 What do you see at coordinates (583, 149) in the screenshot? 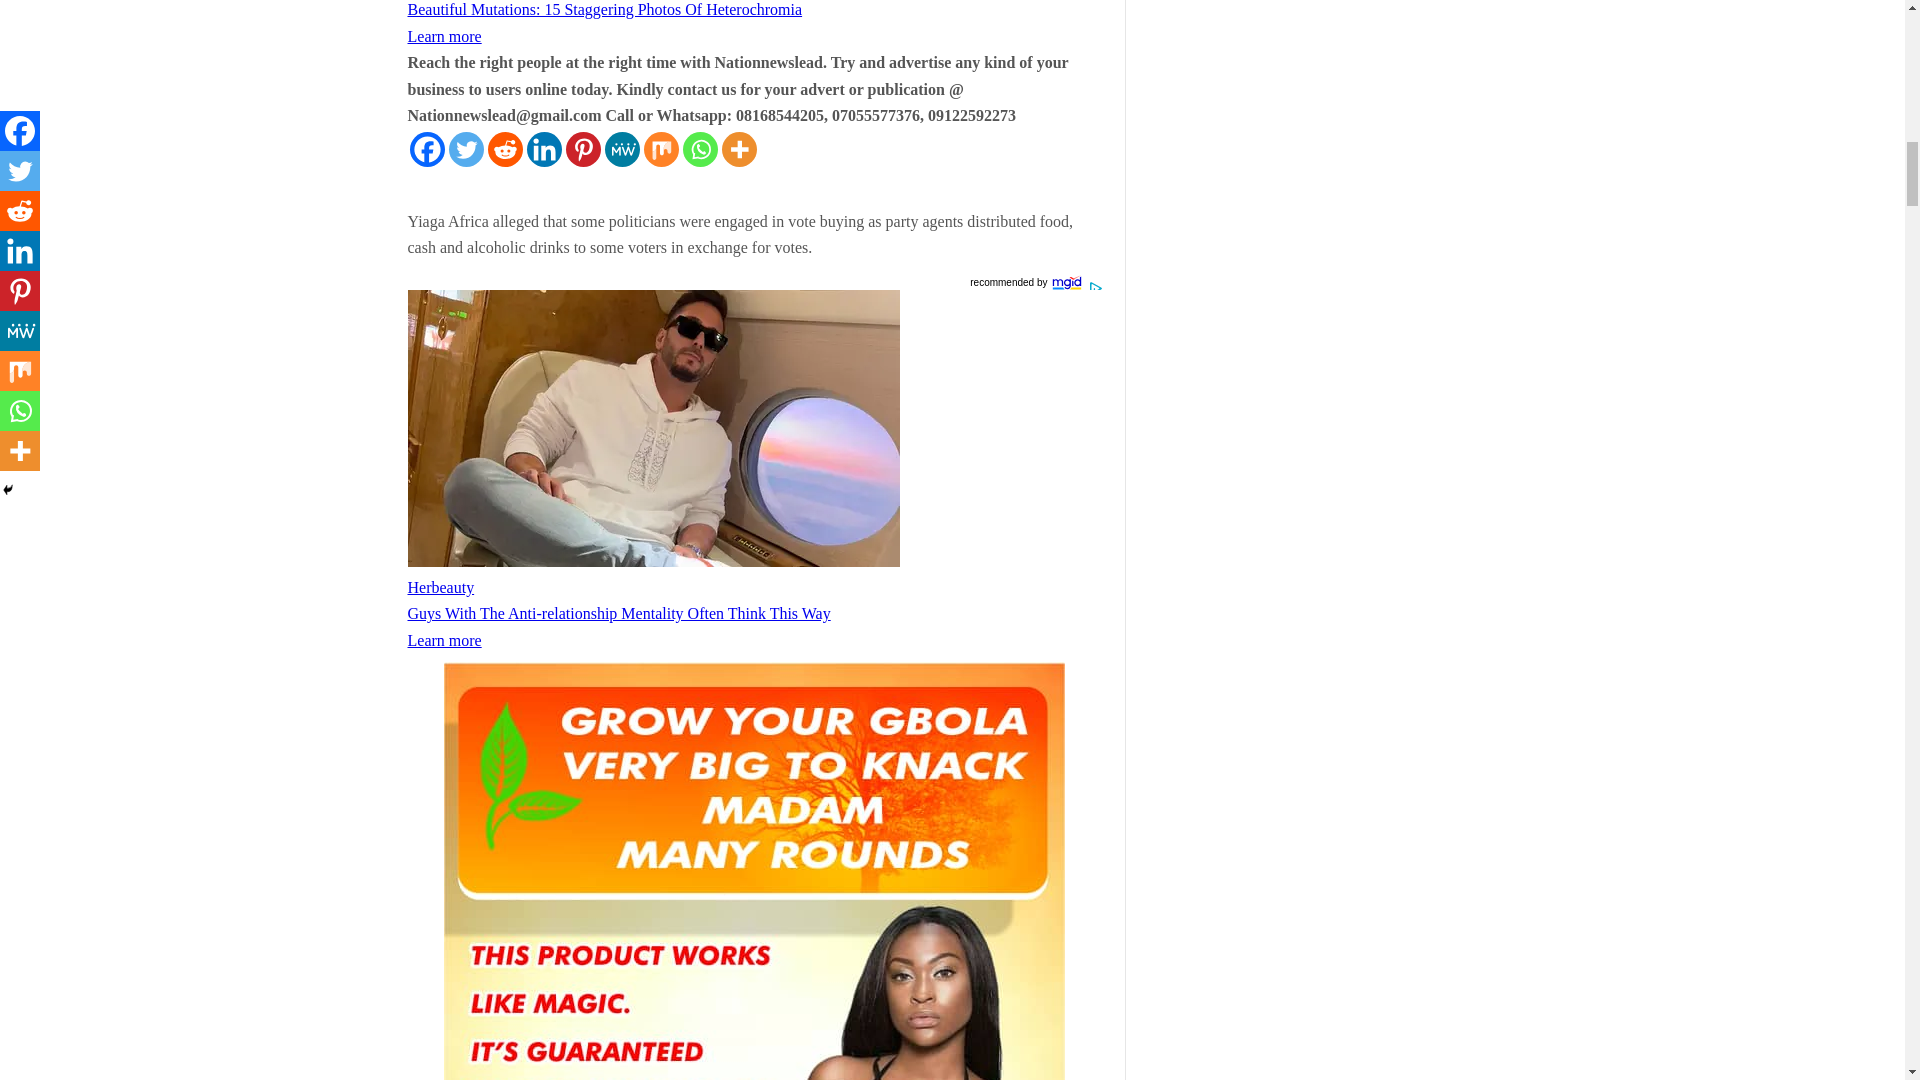
I see `Pinterest` at bounding box center [583, 149].